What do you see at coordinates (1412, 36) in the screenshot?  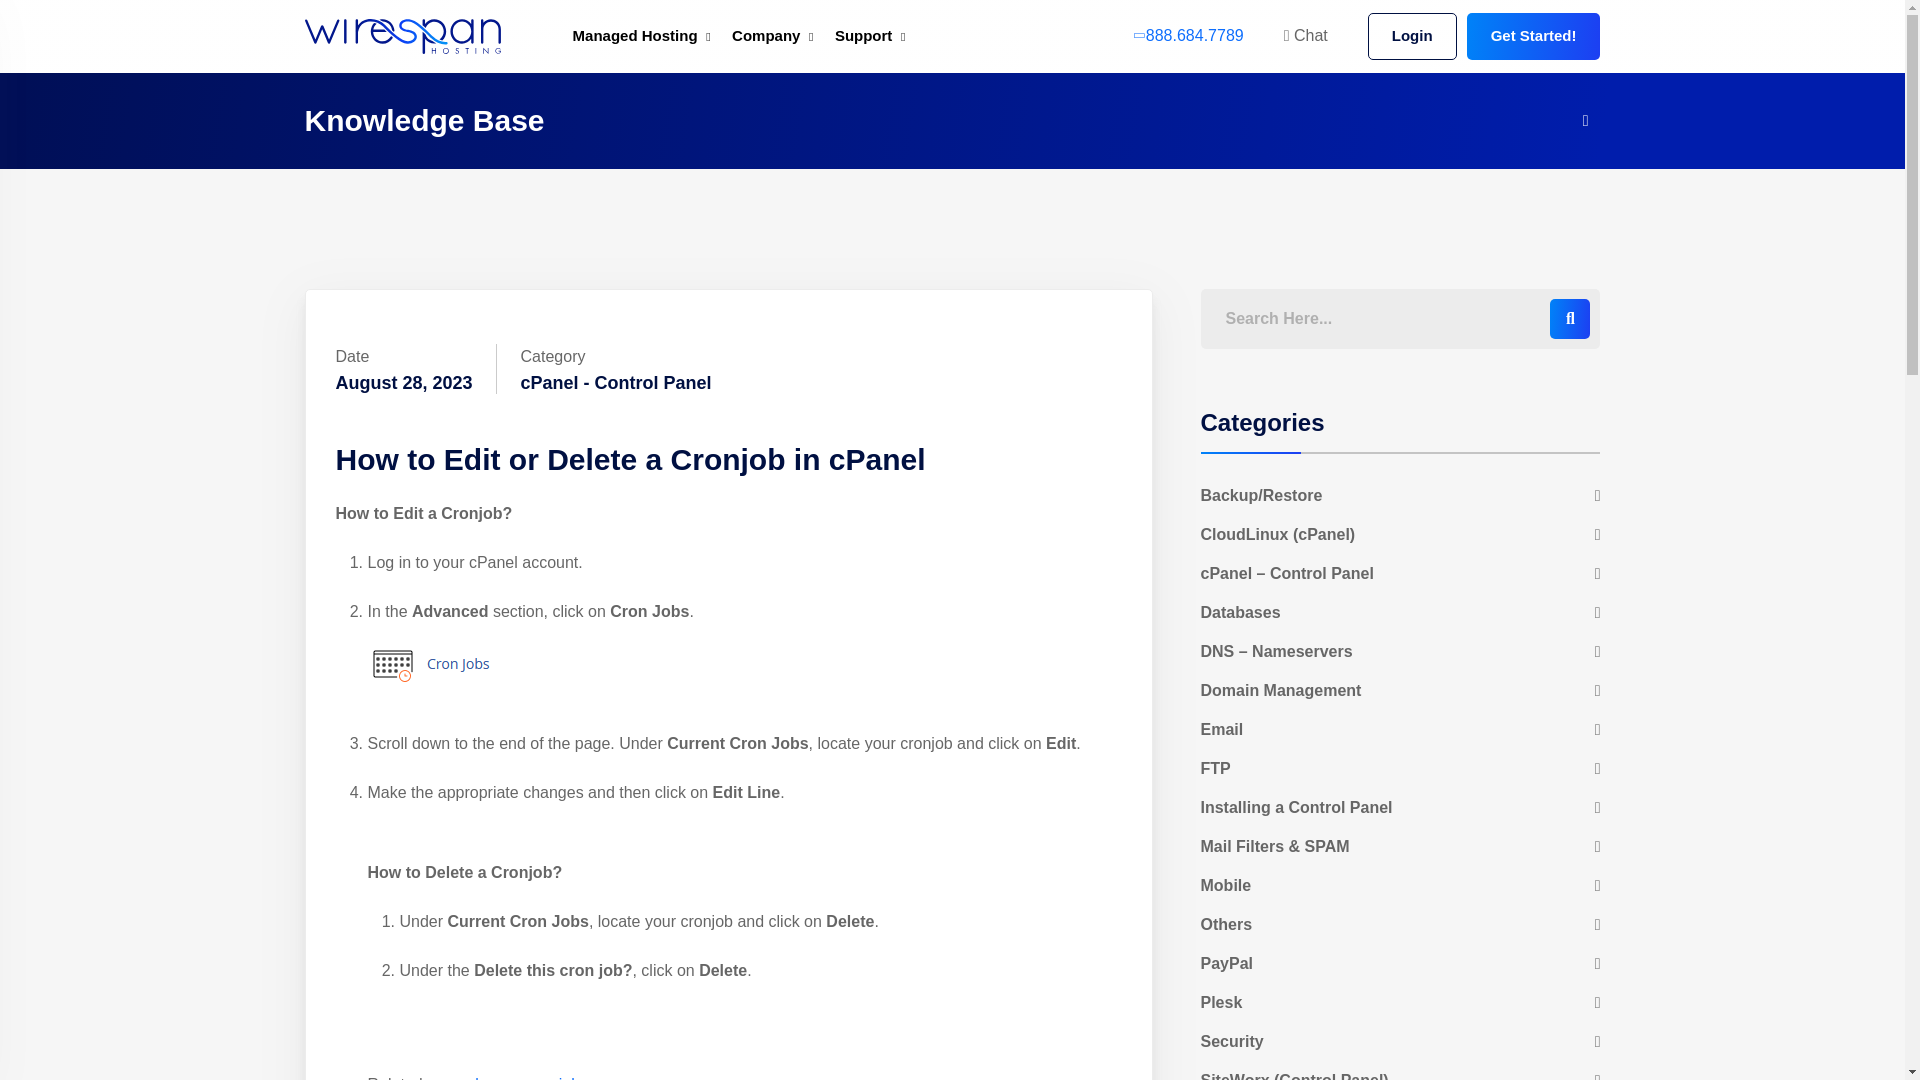 I see `Login` at bounding box center [1412, 36].